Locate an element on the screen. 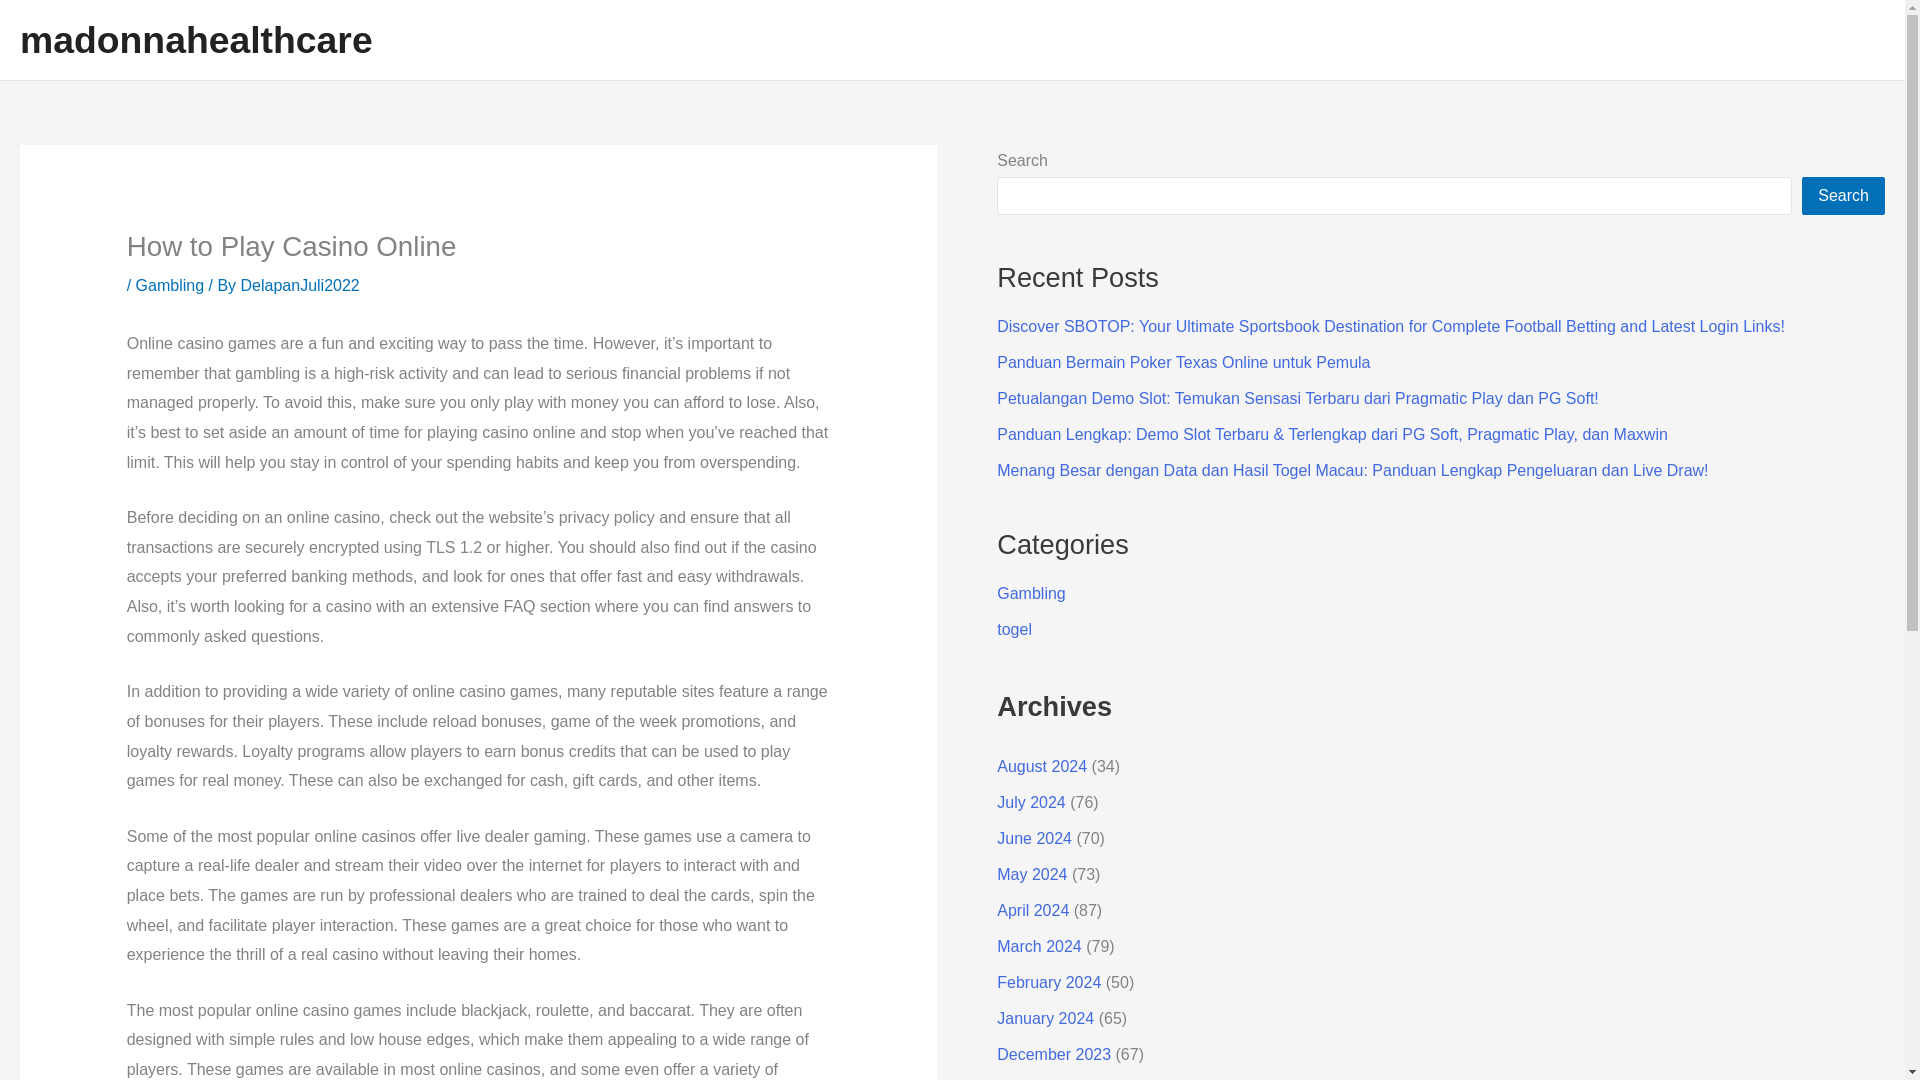 This screenshot has height=1080, width=1920. February 2024 is located at coordinates (1048, 982).